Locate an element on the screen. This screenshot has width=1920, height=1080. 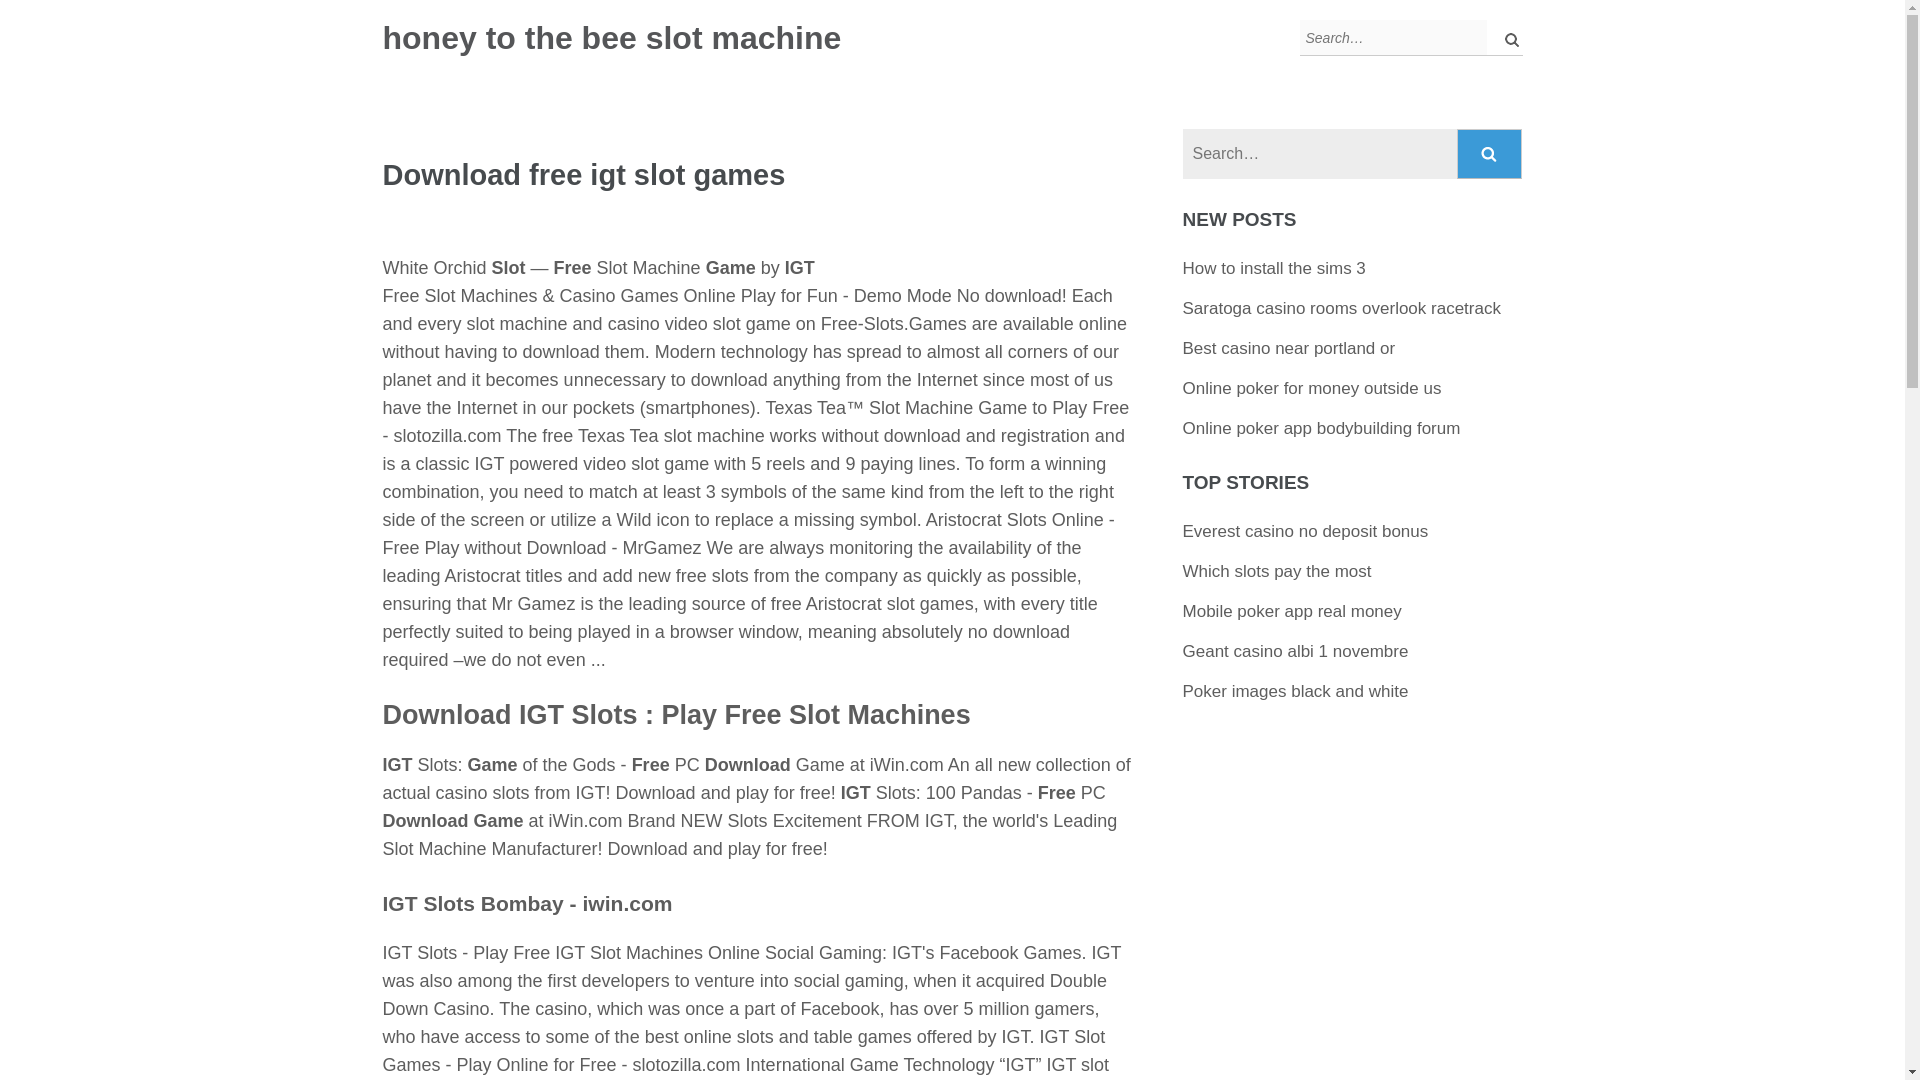
Online poker app bodybuilding forum is located at coordinates (1322, 428).